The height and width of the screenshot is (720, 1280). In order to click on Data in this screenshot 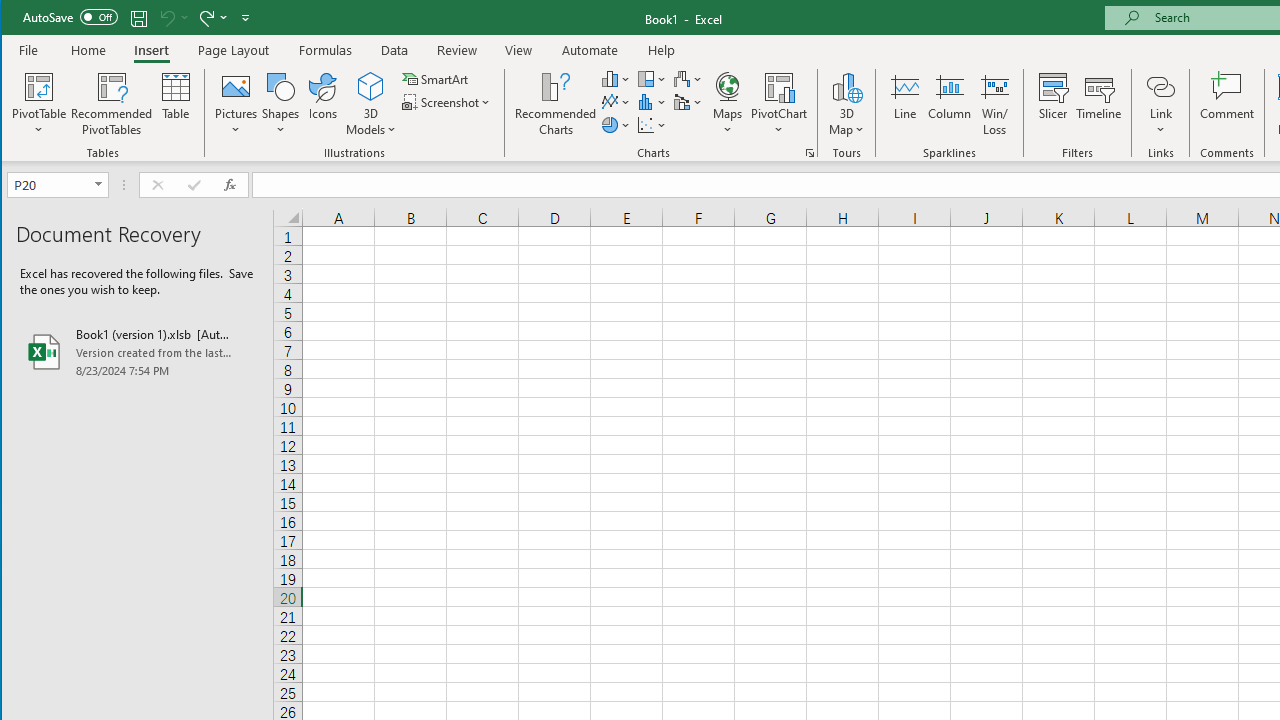, I will do `click(395, 50)`.